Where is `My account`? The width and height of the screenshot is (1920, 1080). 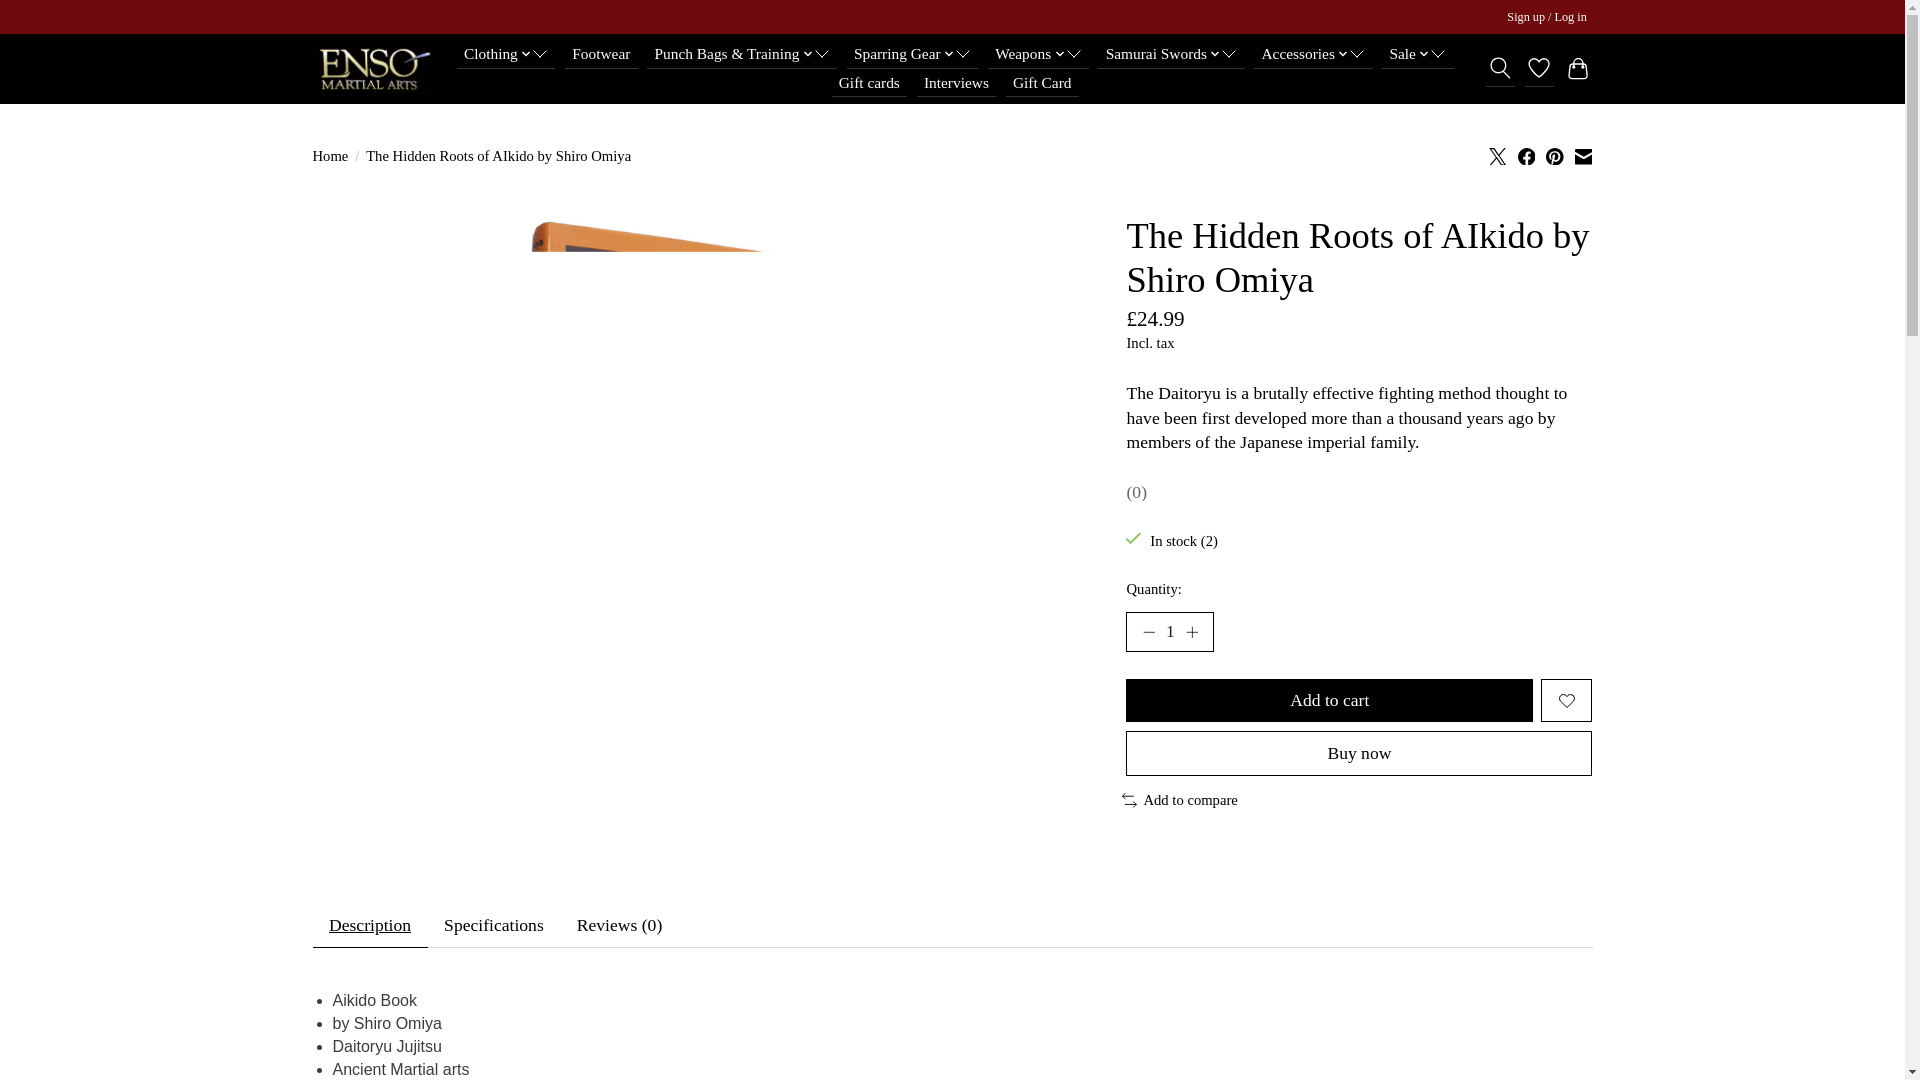
My account is located at coordinates (1547, 18).